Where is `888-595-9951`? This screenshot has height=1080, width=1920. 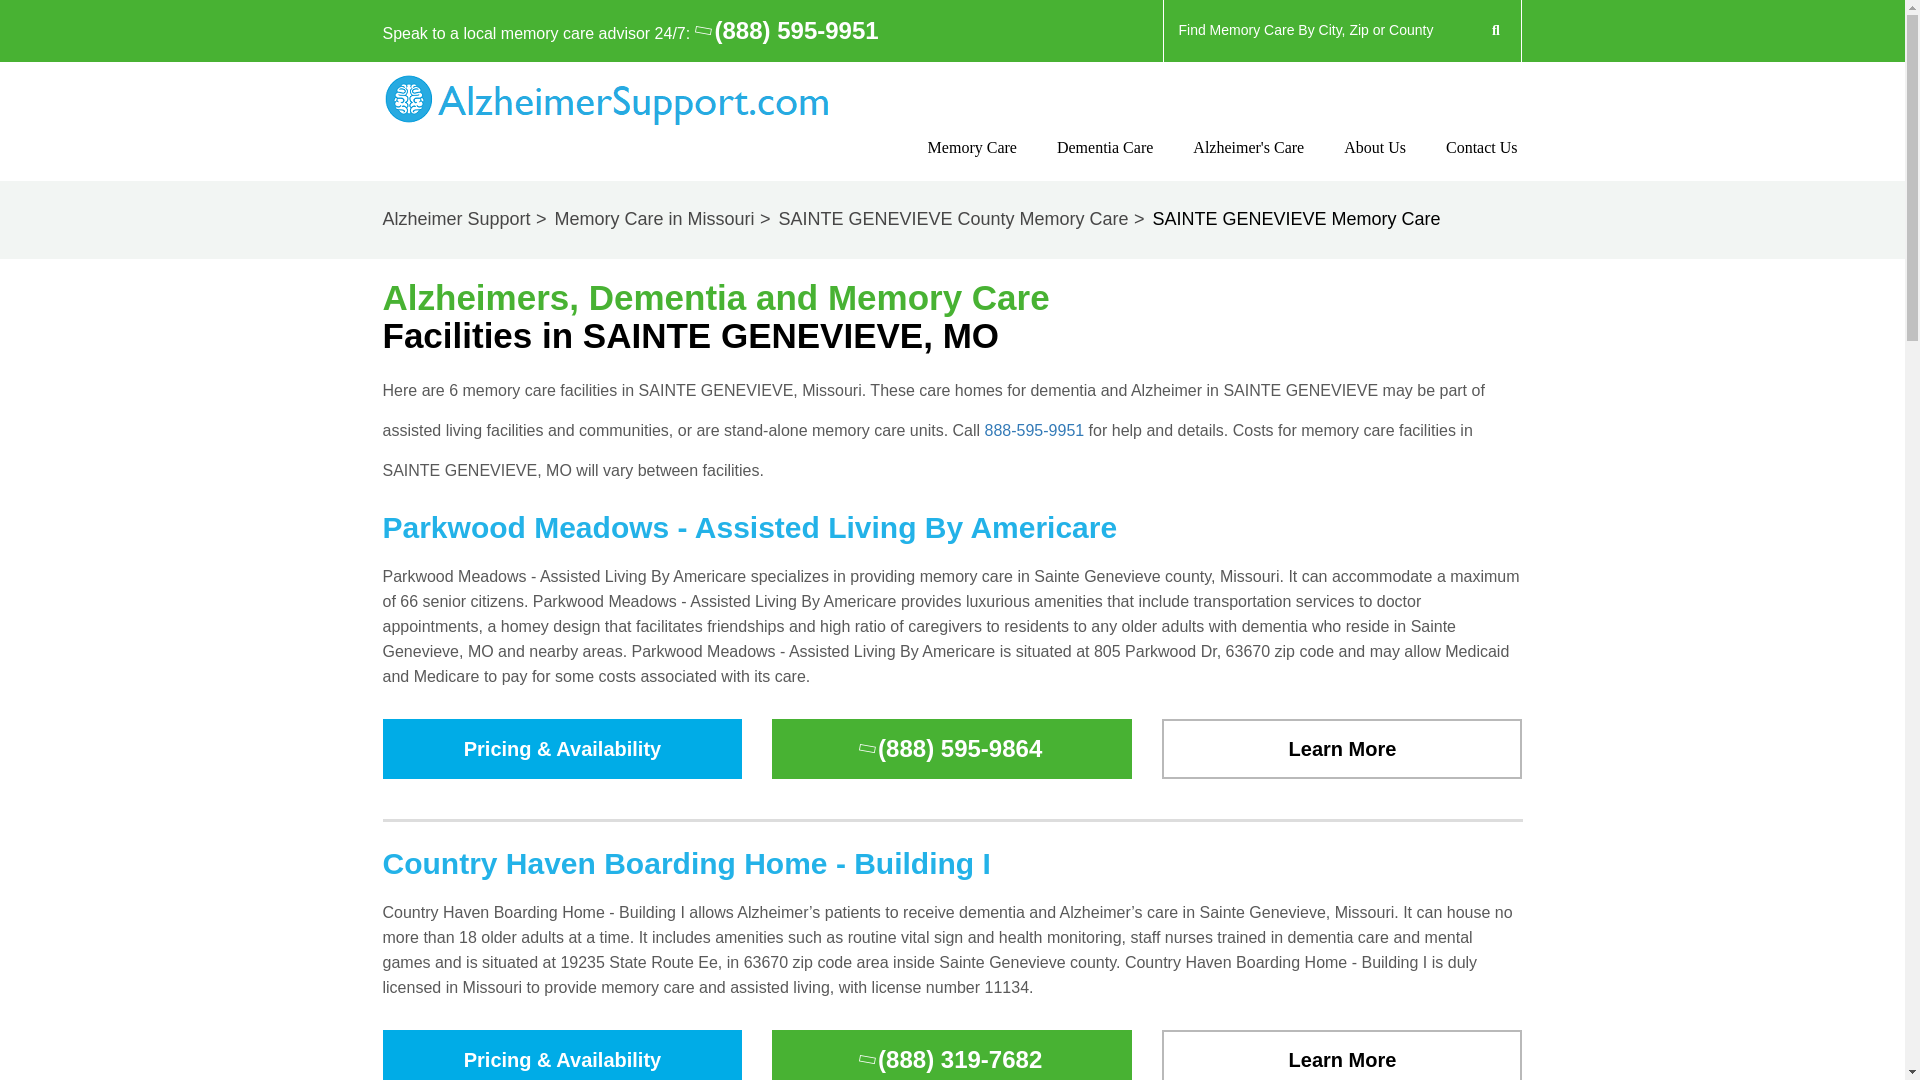 888-595-9951 is located at coordinates (1034, 430).